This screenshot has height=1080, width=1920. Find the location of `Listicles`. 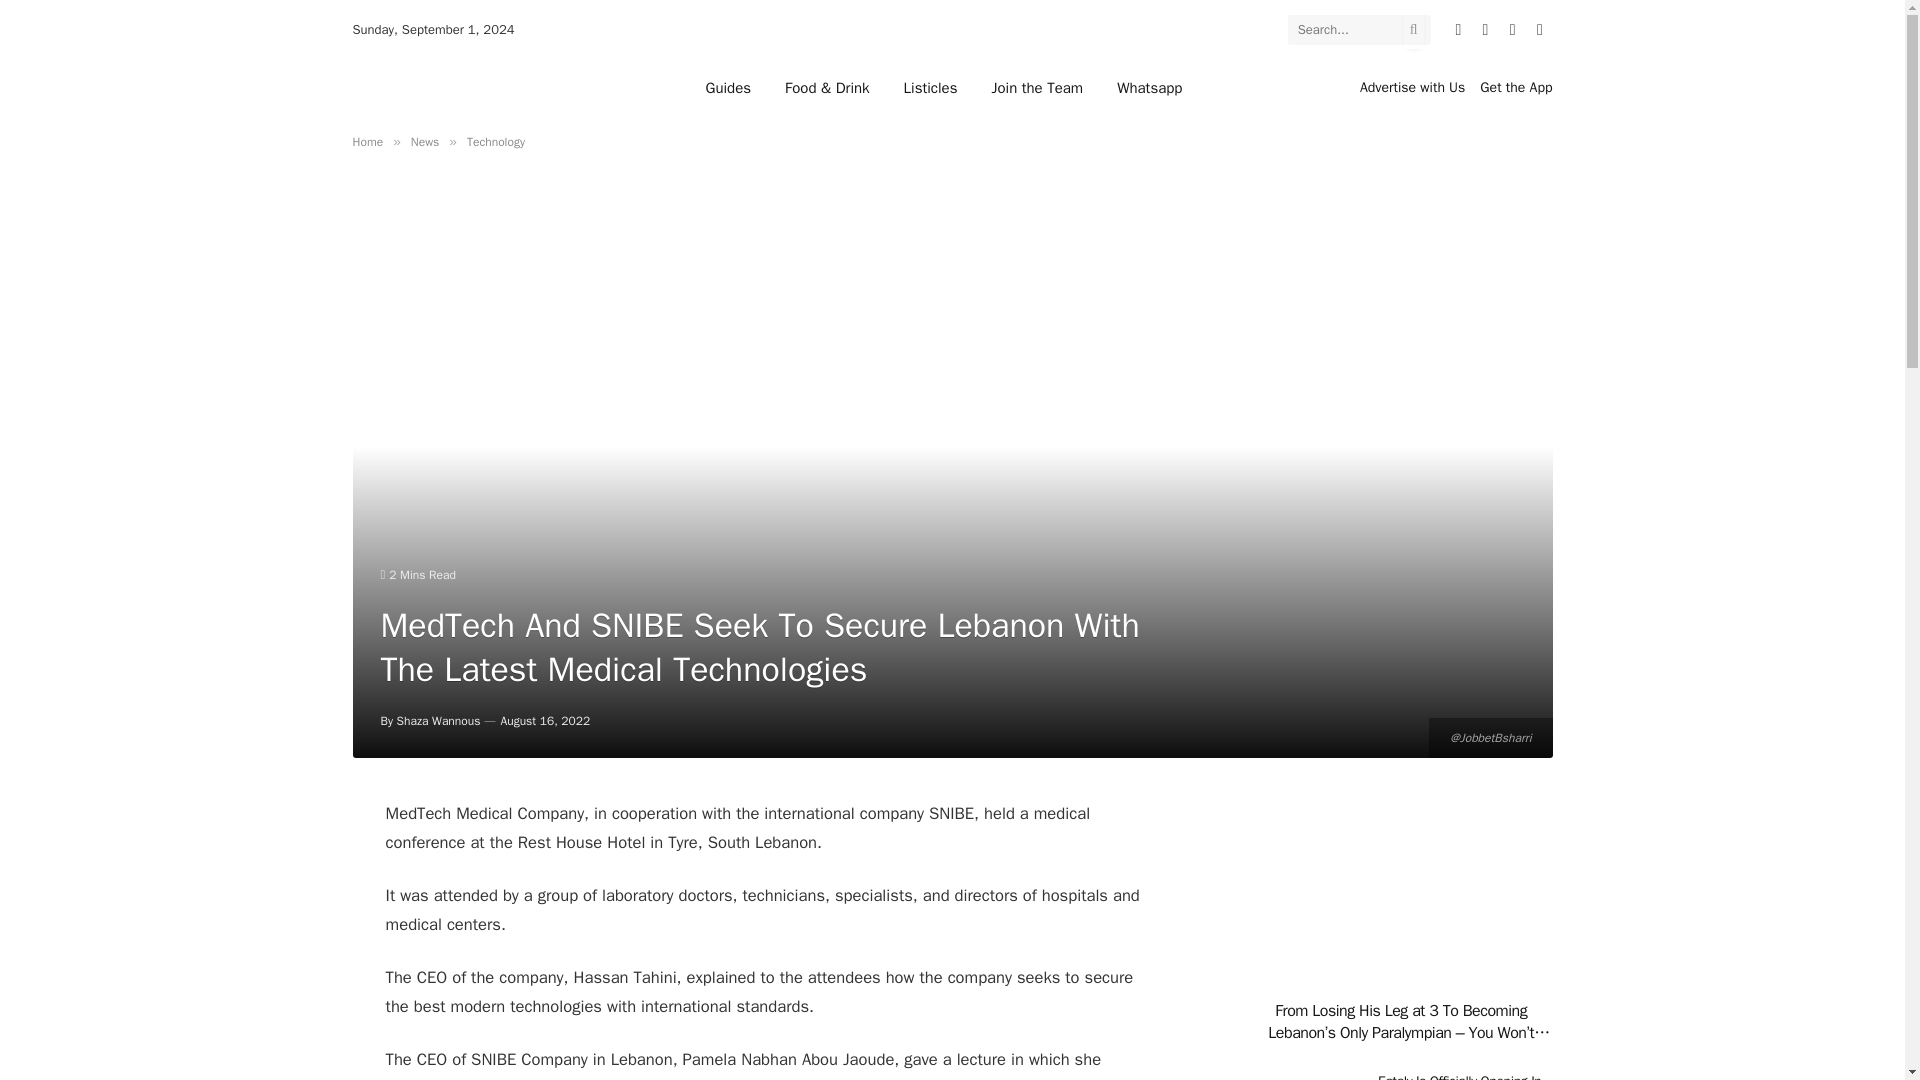

Listicles is located at coordinates (931, 87).